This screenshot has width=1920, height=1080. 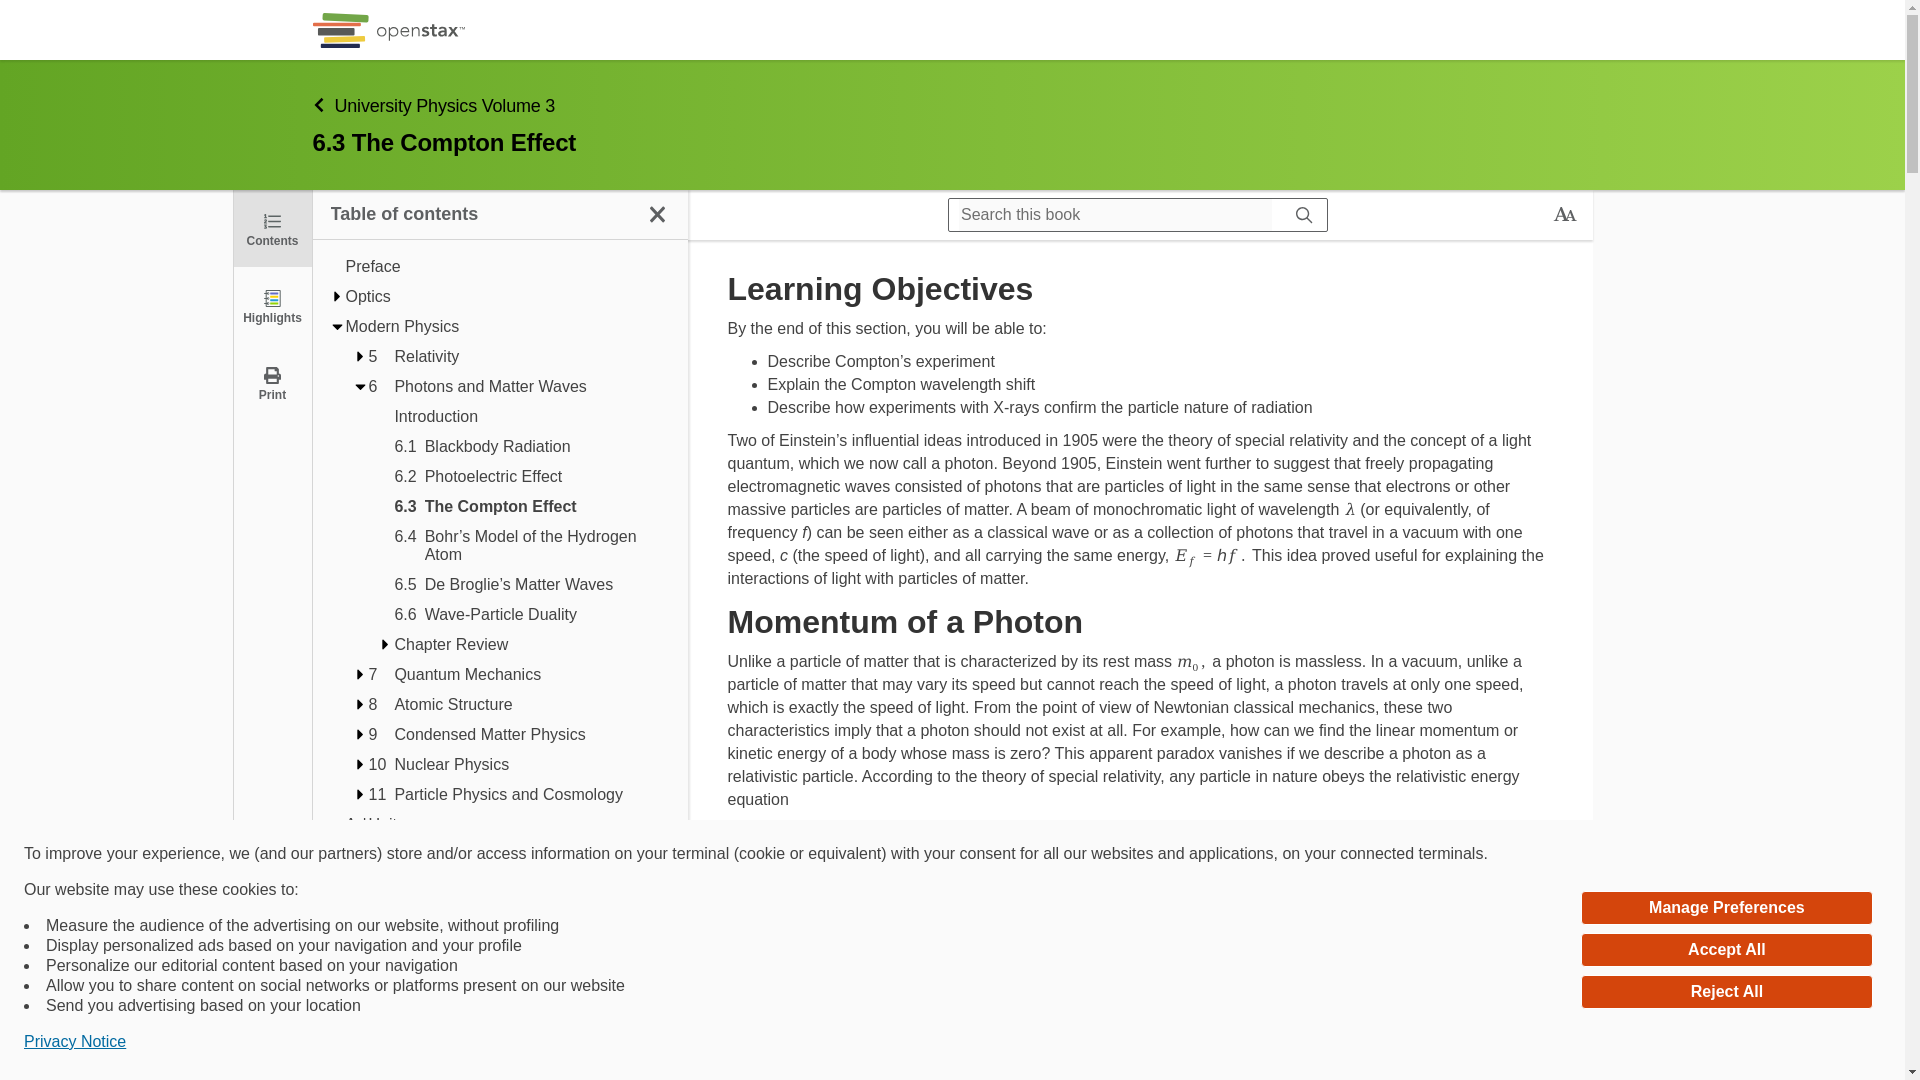 What do you see at coordinates (272, 382) in the screenshot?
I see `Print` at bounding box center [272, 382].